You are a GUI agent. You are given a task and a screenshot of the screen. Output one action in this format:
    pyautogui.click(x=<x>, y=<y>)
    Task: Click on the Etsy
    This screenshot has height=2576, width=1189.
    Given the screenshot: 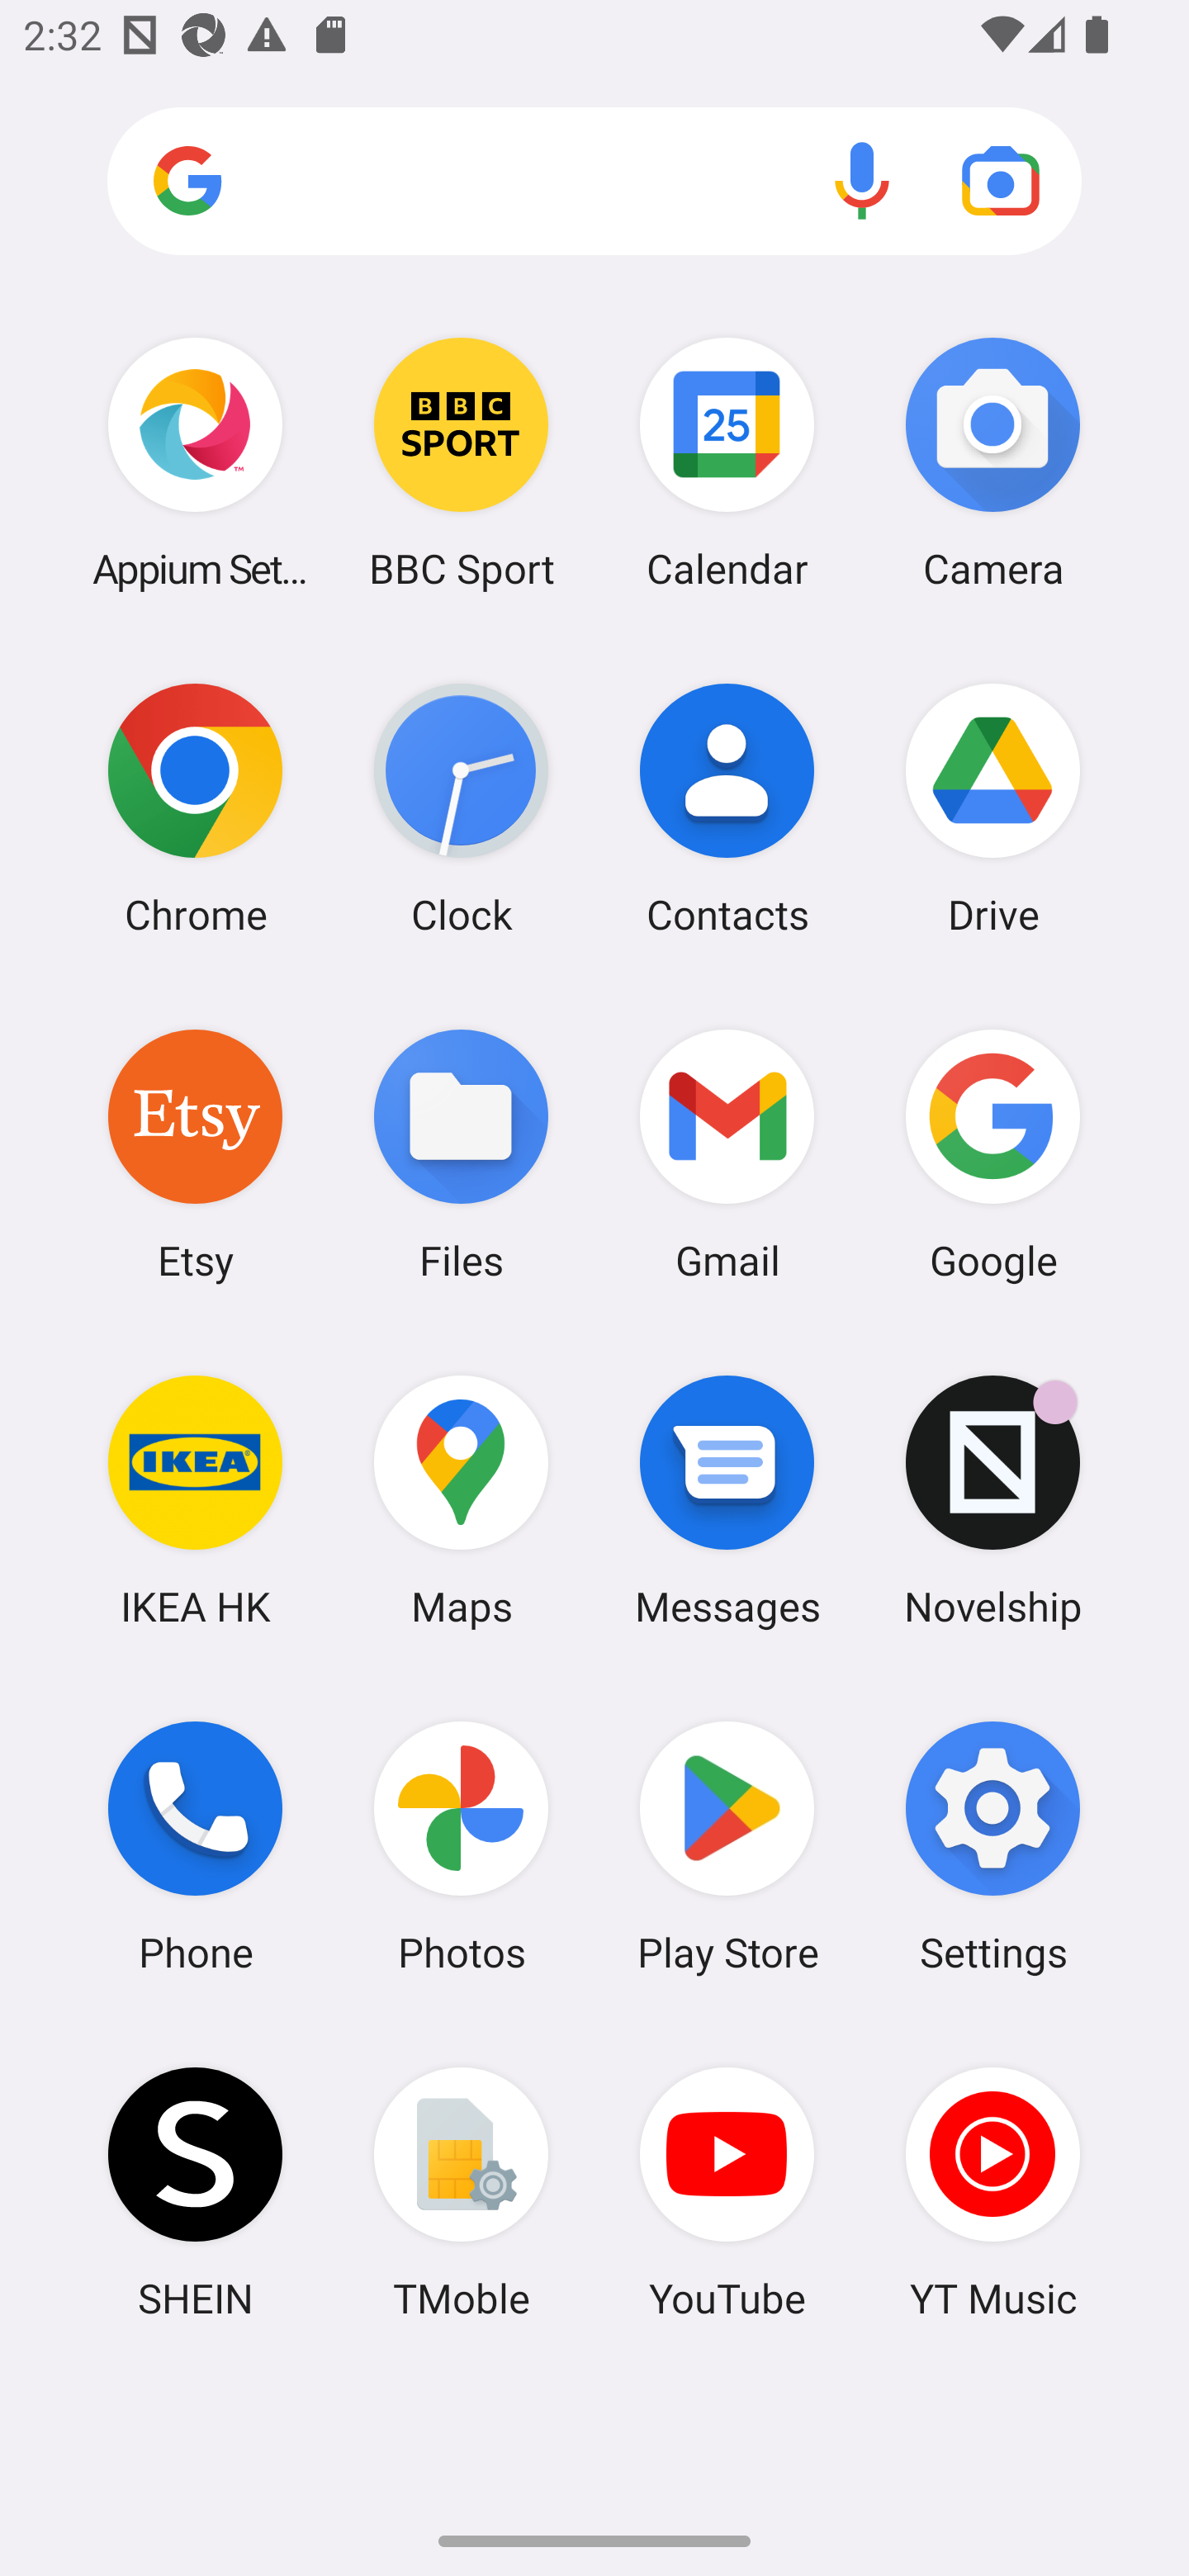 What is the action you would take?
    pyautogui.click(x=195, y=1153)
    